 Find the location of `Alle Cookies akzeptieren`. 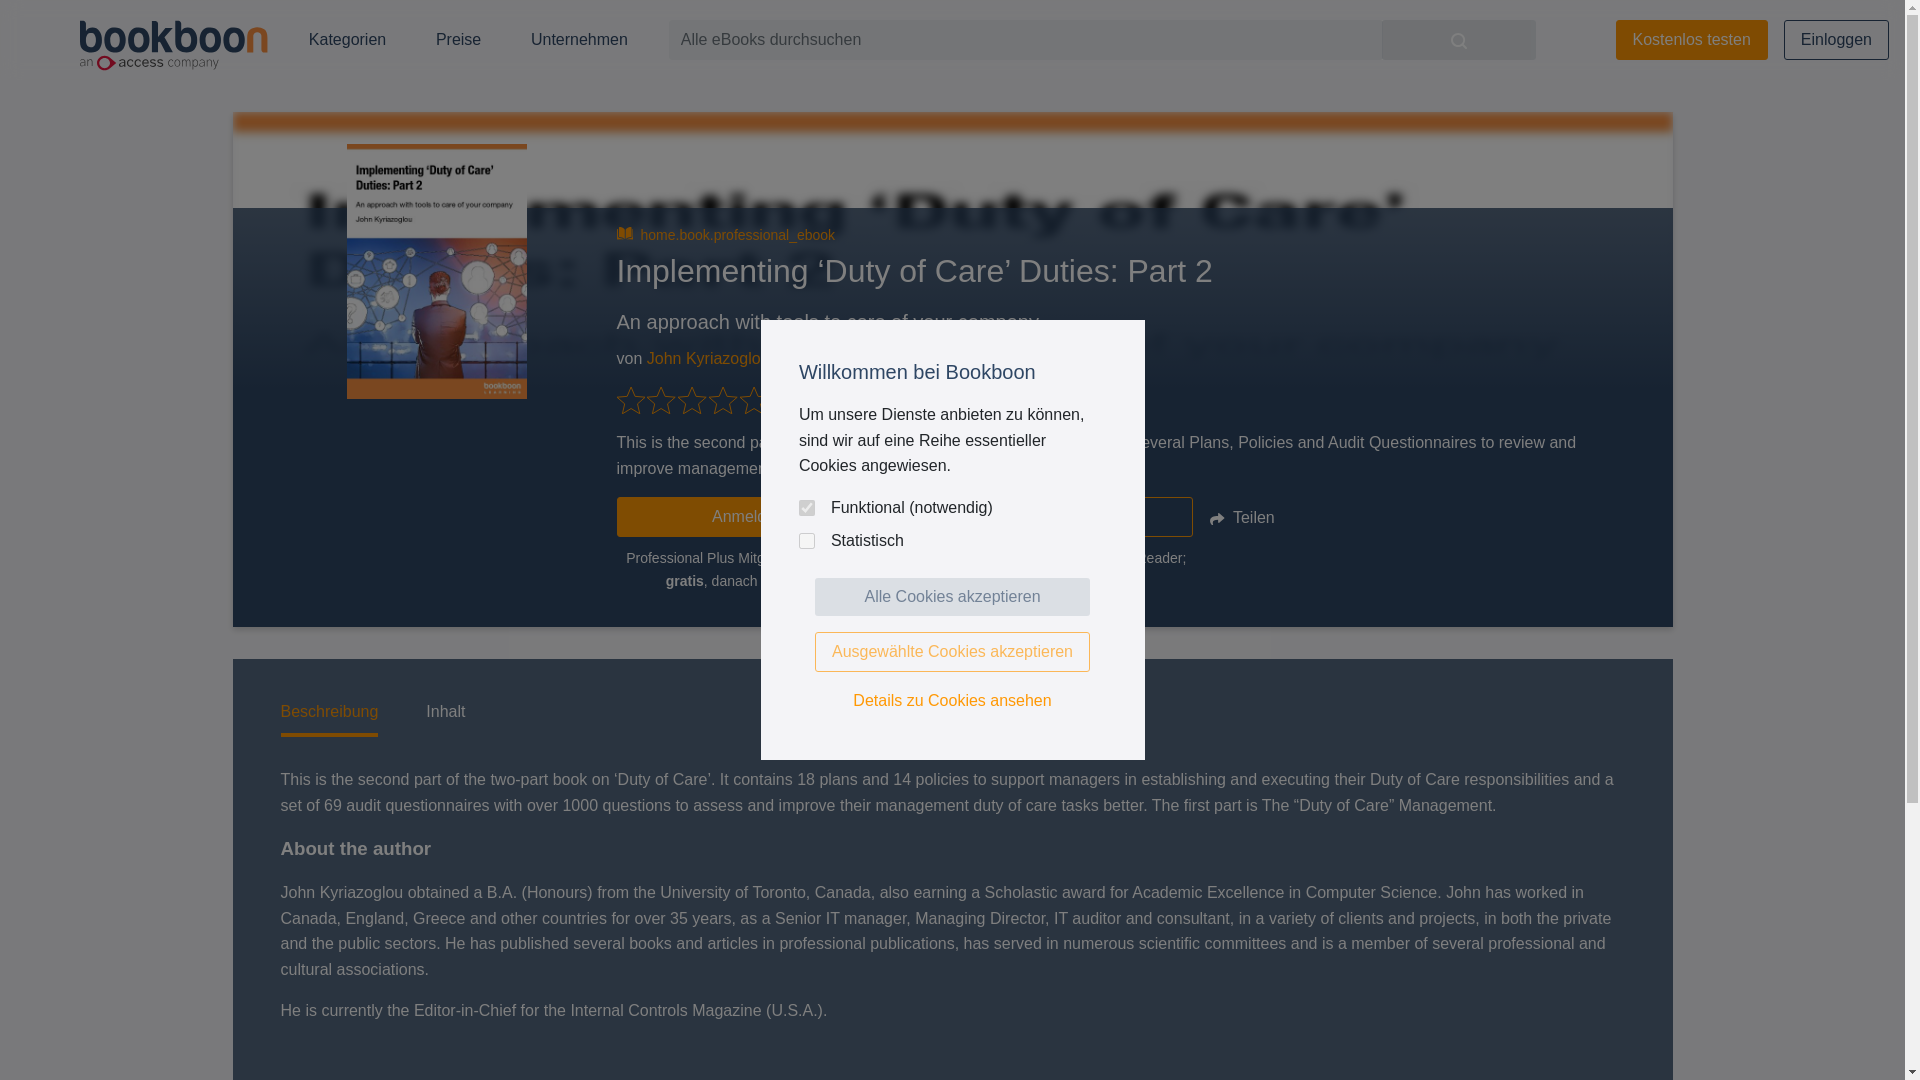

Alle Cookies akzeptieren is located at coordinates (952, 596).